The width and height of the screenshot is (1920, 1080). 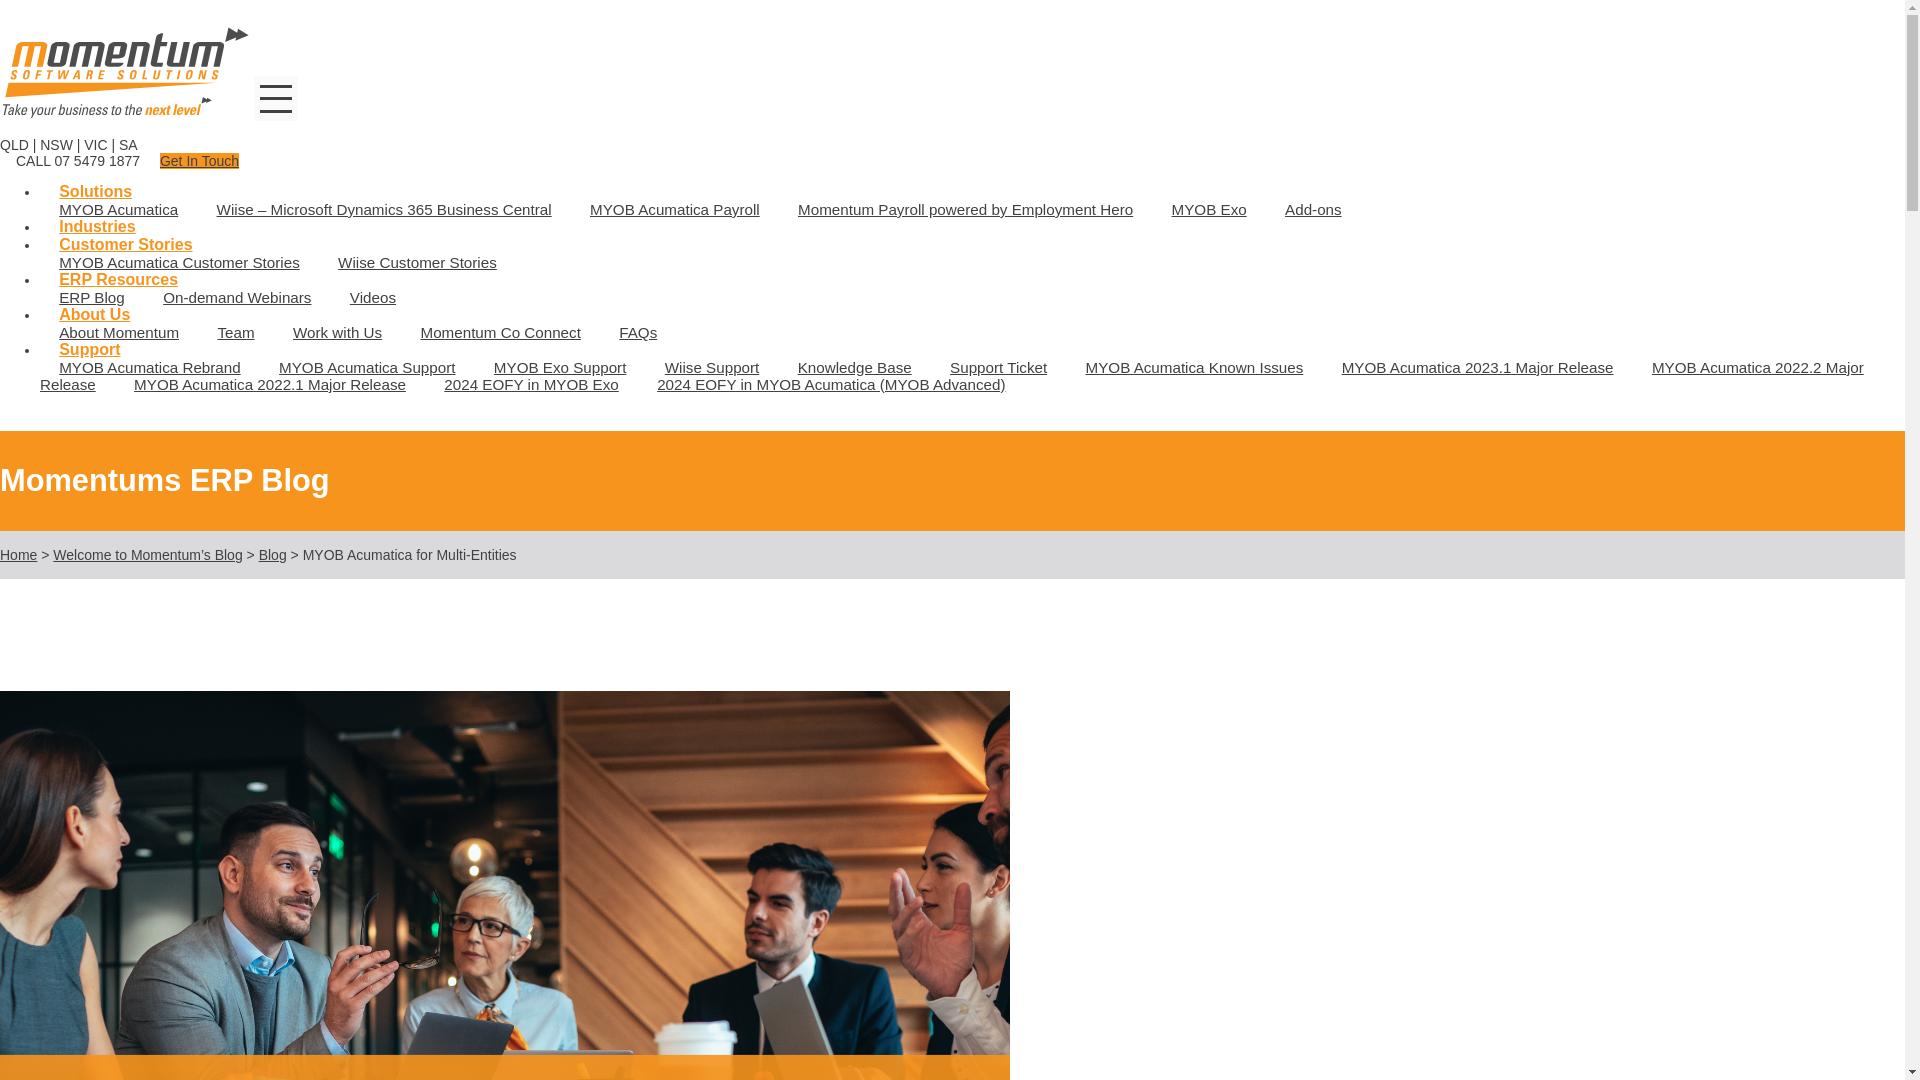 I want to click on Momentum Payroll powered by Employment Hero, so click(x=966, y=210).